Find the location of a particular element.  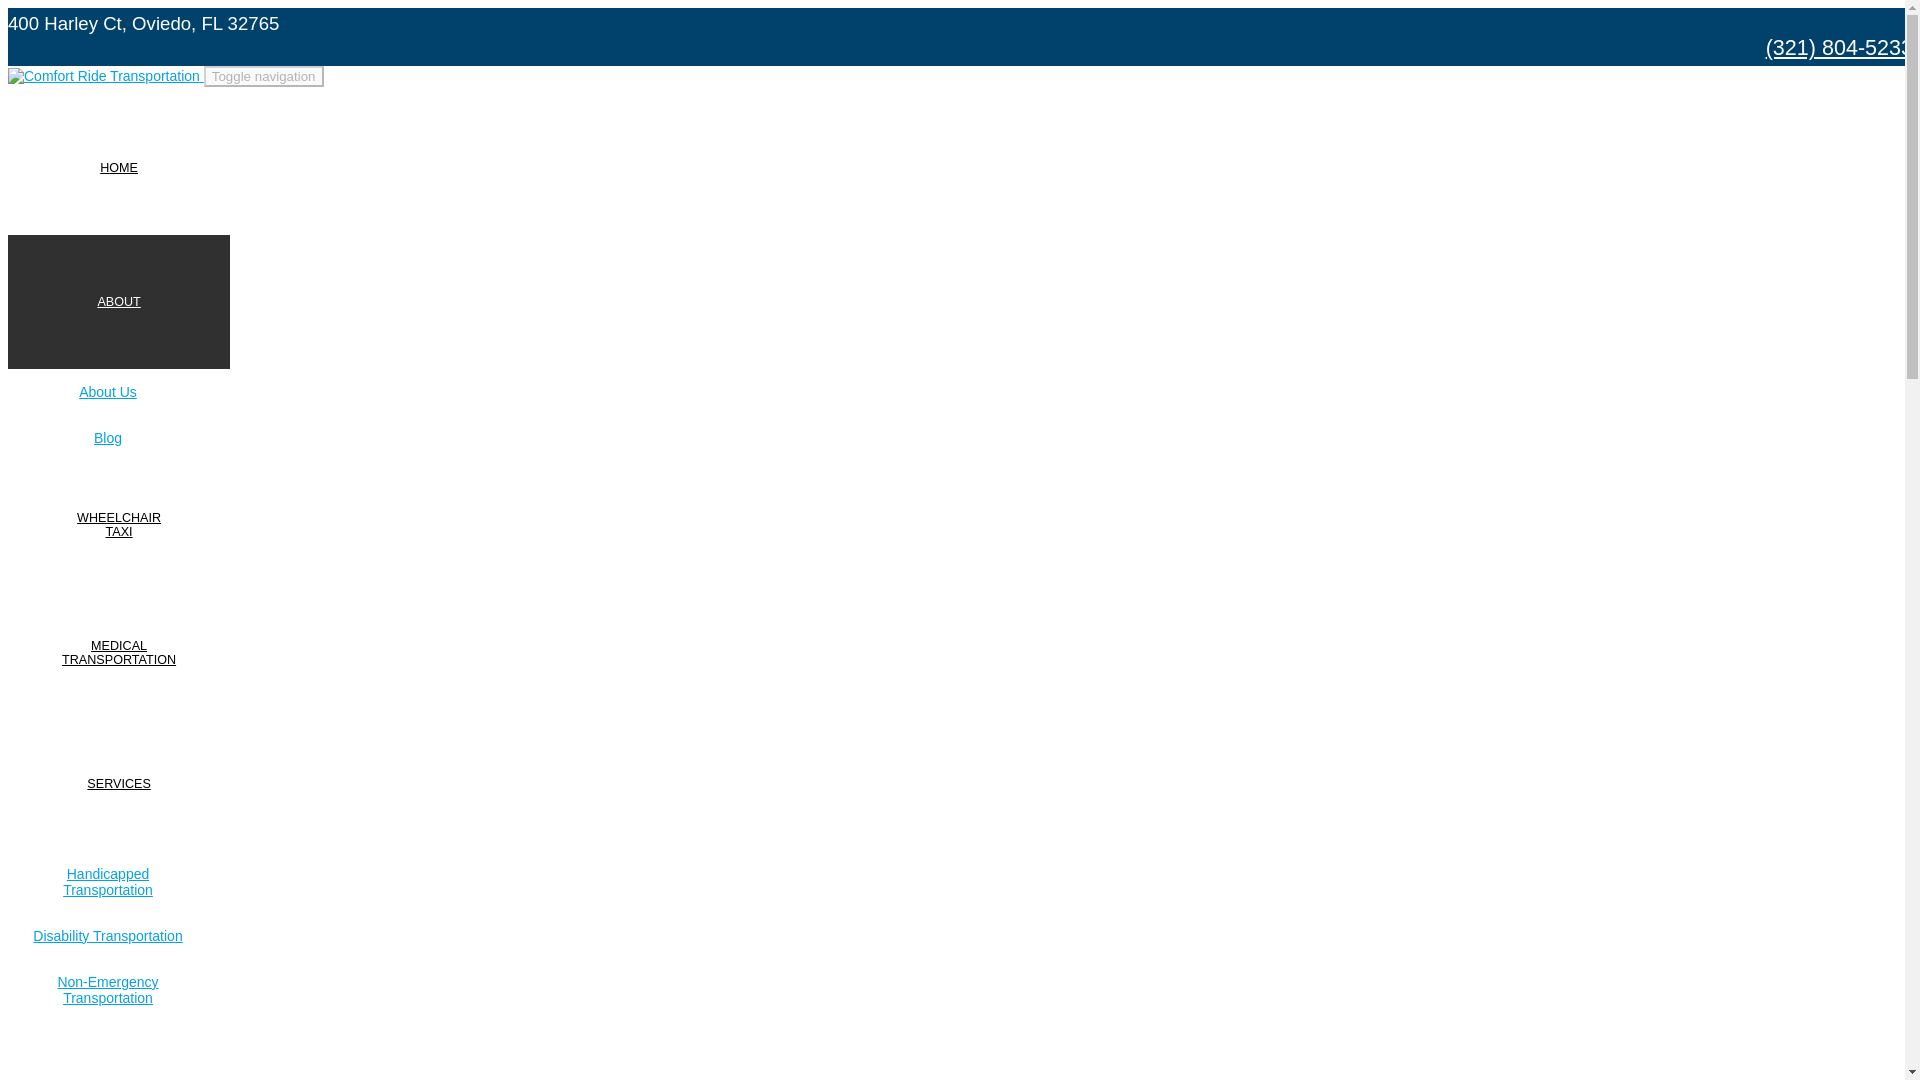

HOME is located at coordinates (118, 1050).